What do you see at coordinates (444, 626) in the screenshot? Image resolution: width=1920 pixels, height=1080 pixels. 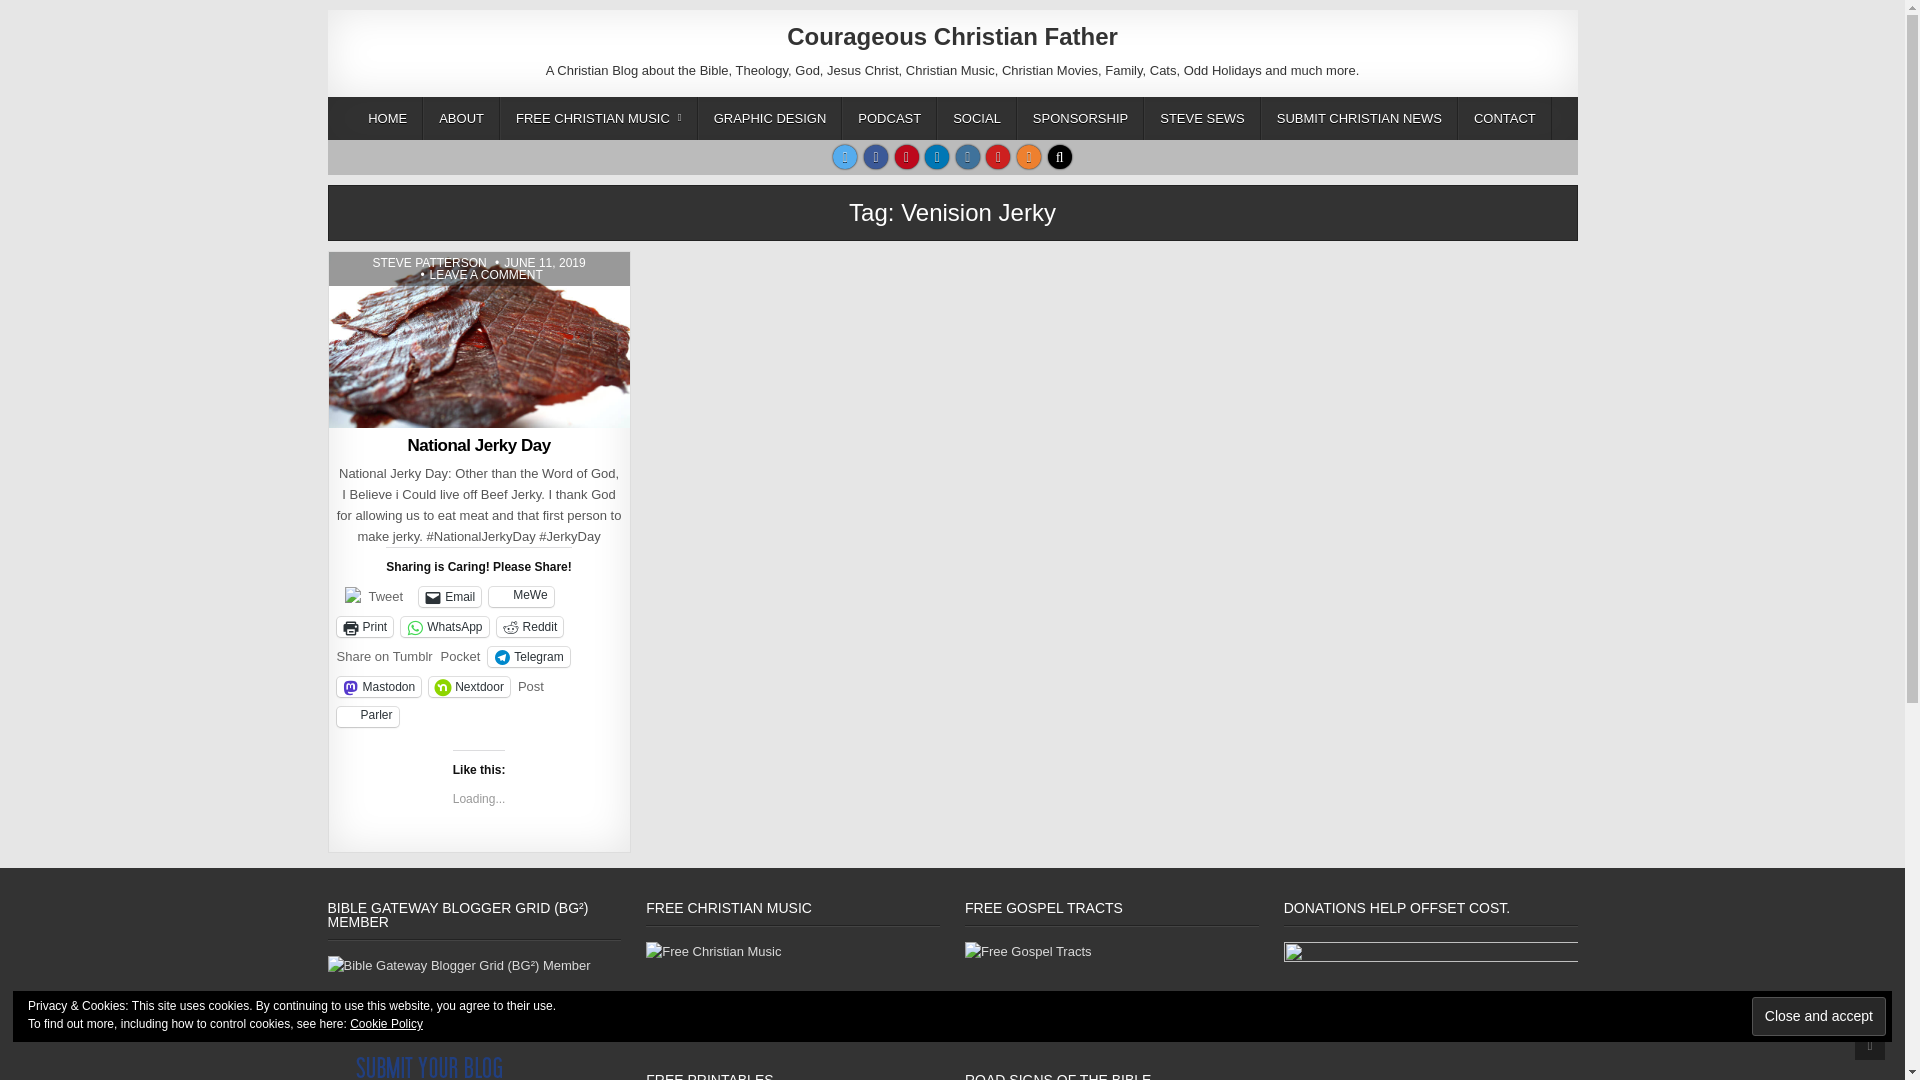 I see `WhatsApp` at bounding box center [444, 626].